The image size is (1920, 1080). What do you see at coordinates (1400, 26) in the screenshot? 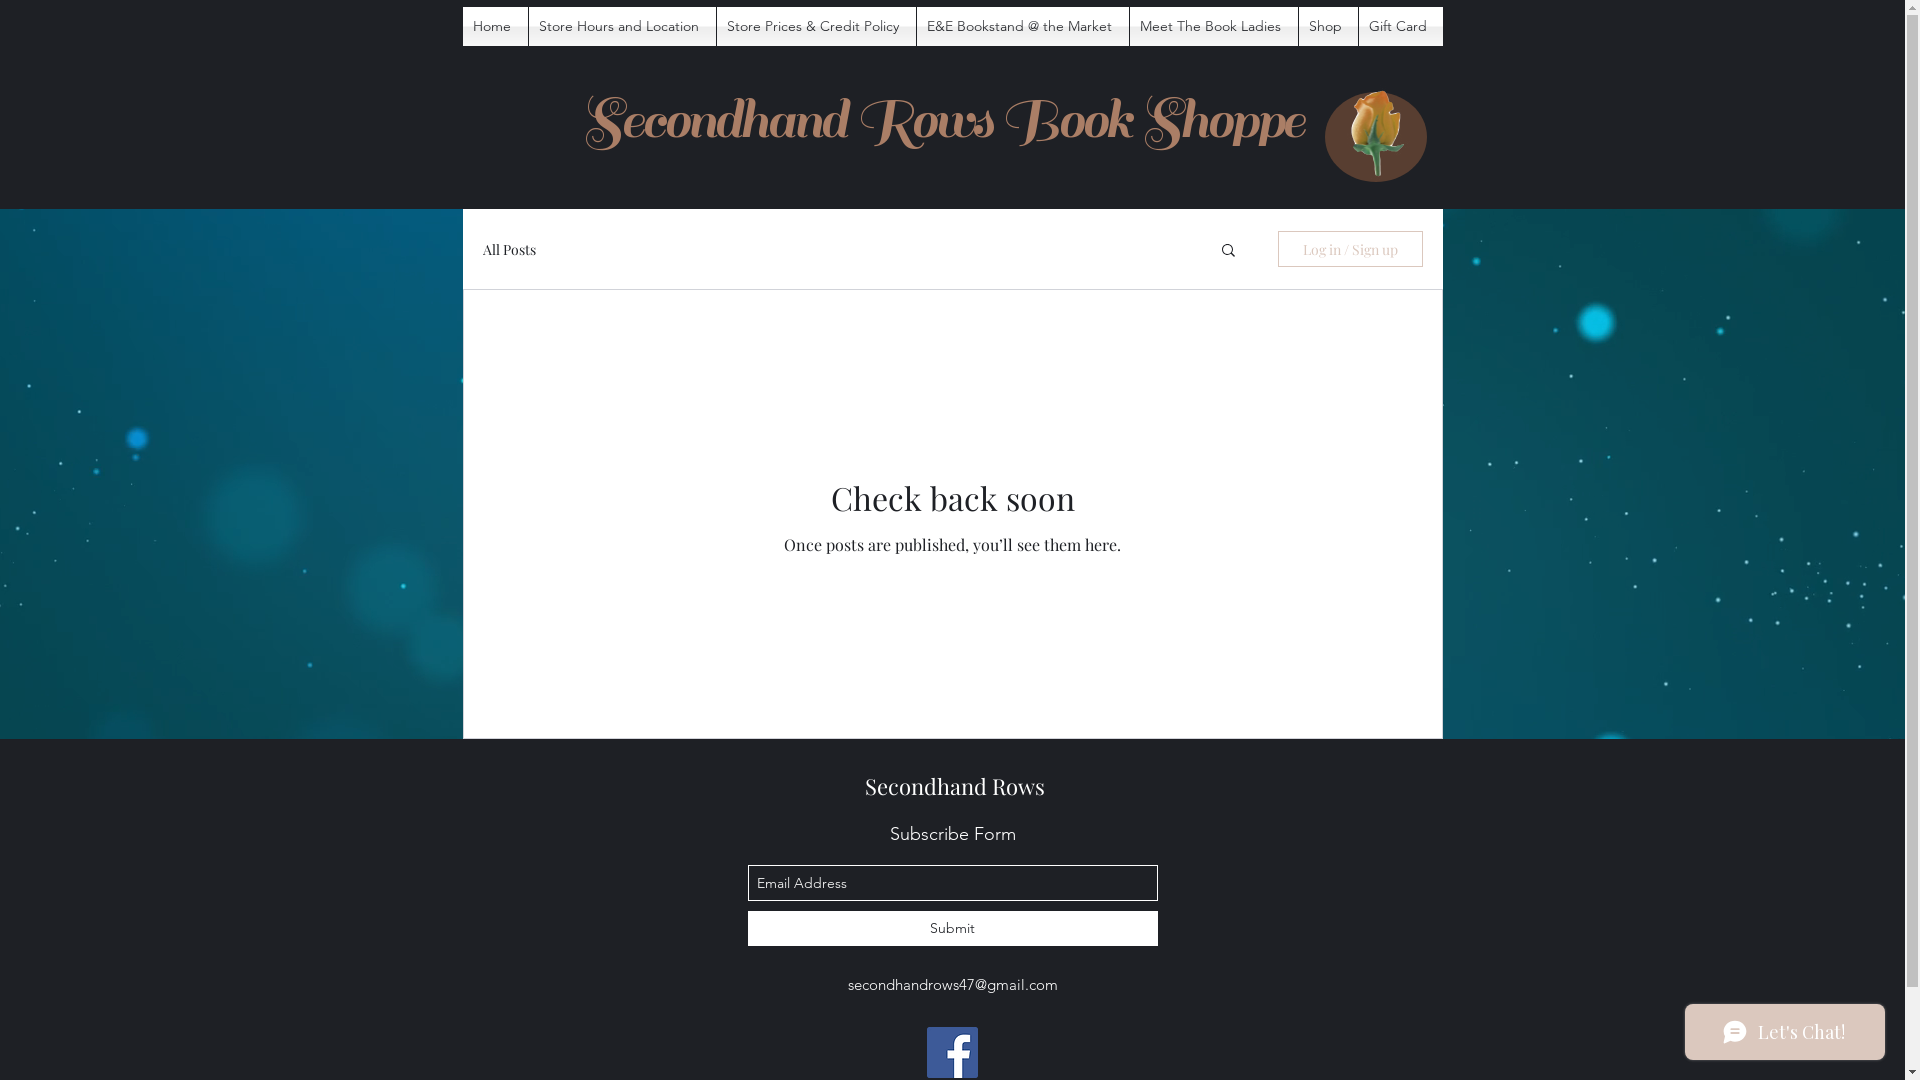
I see `Gift Card` at bounding box center [1400, 26].